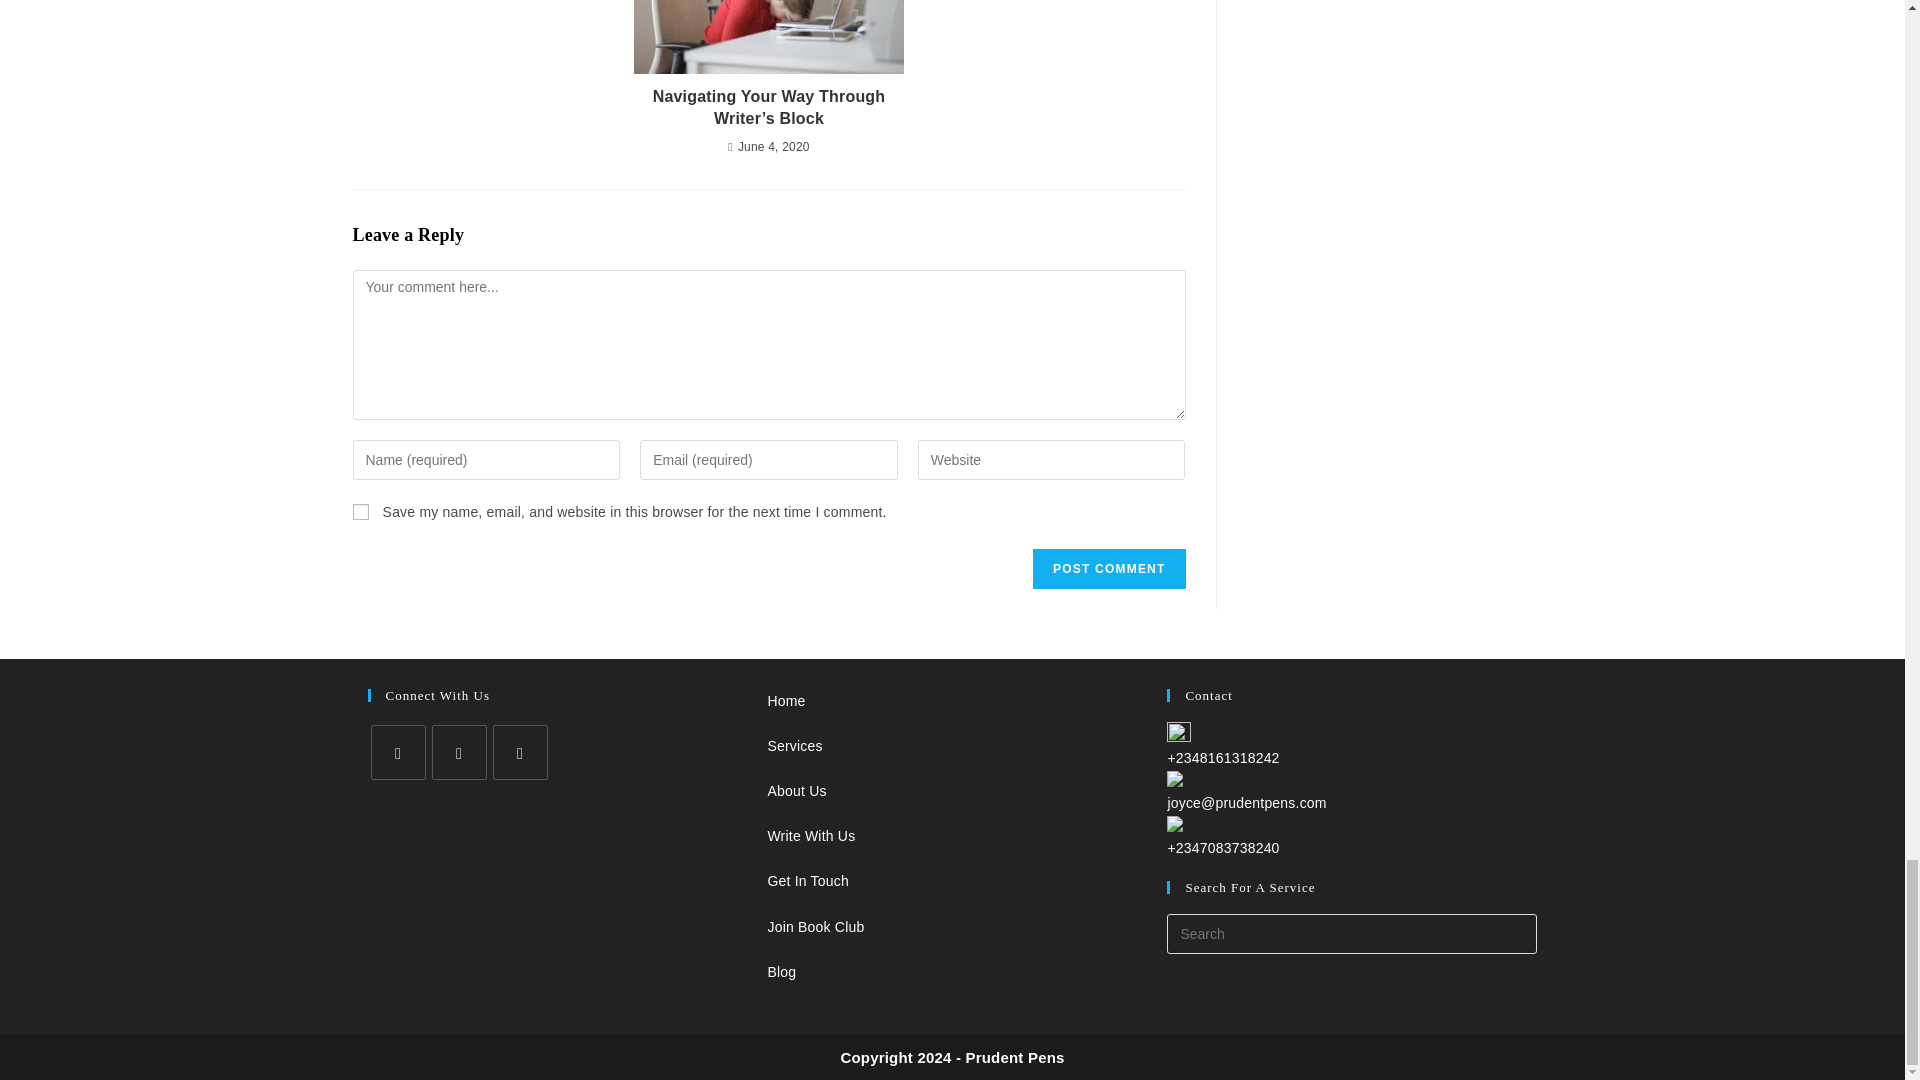 This screenshot has width=1920, height=1080. What do you see at coordinates (1108, 568) in the screenshot?
I see `Post Comment` at bounding box center [1108, 568].